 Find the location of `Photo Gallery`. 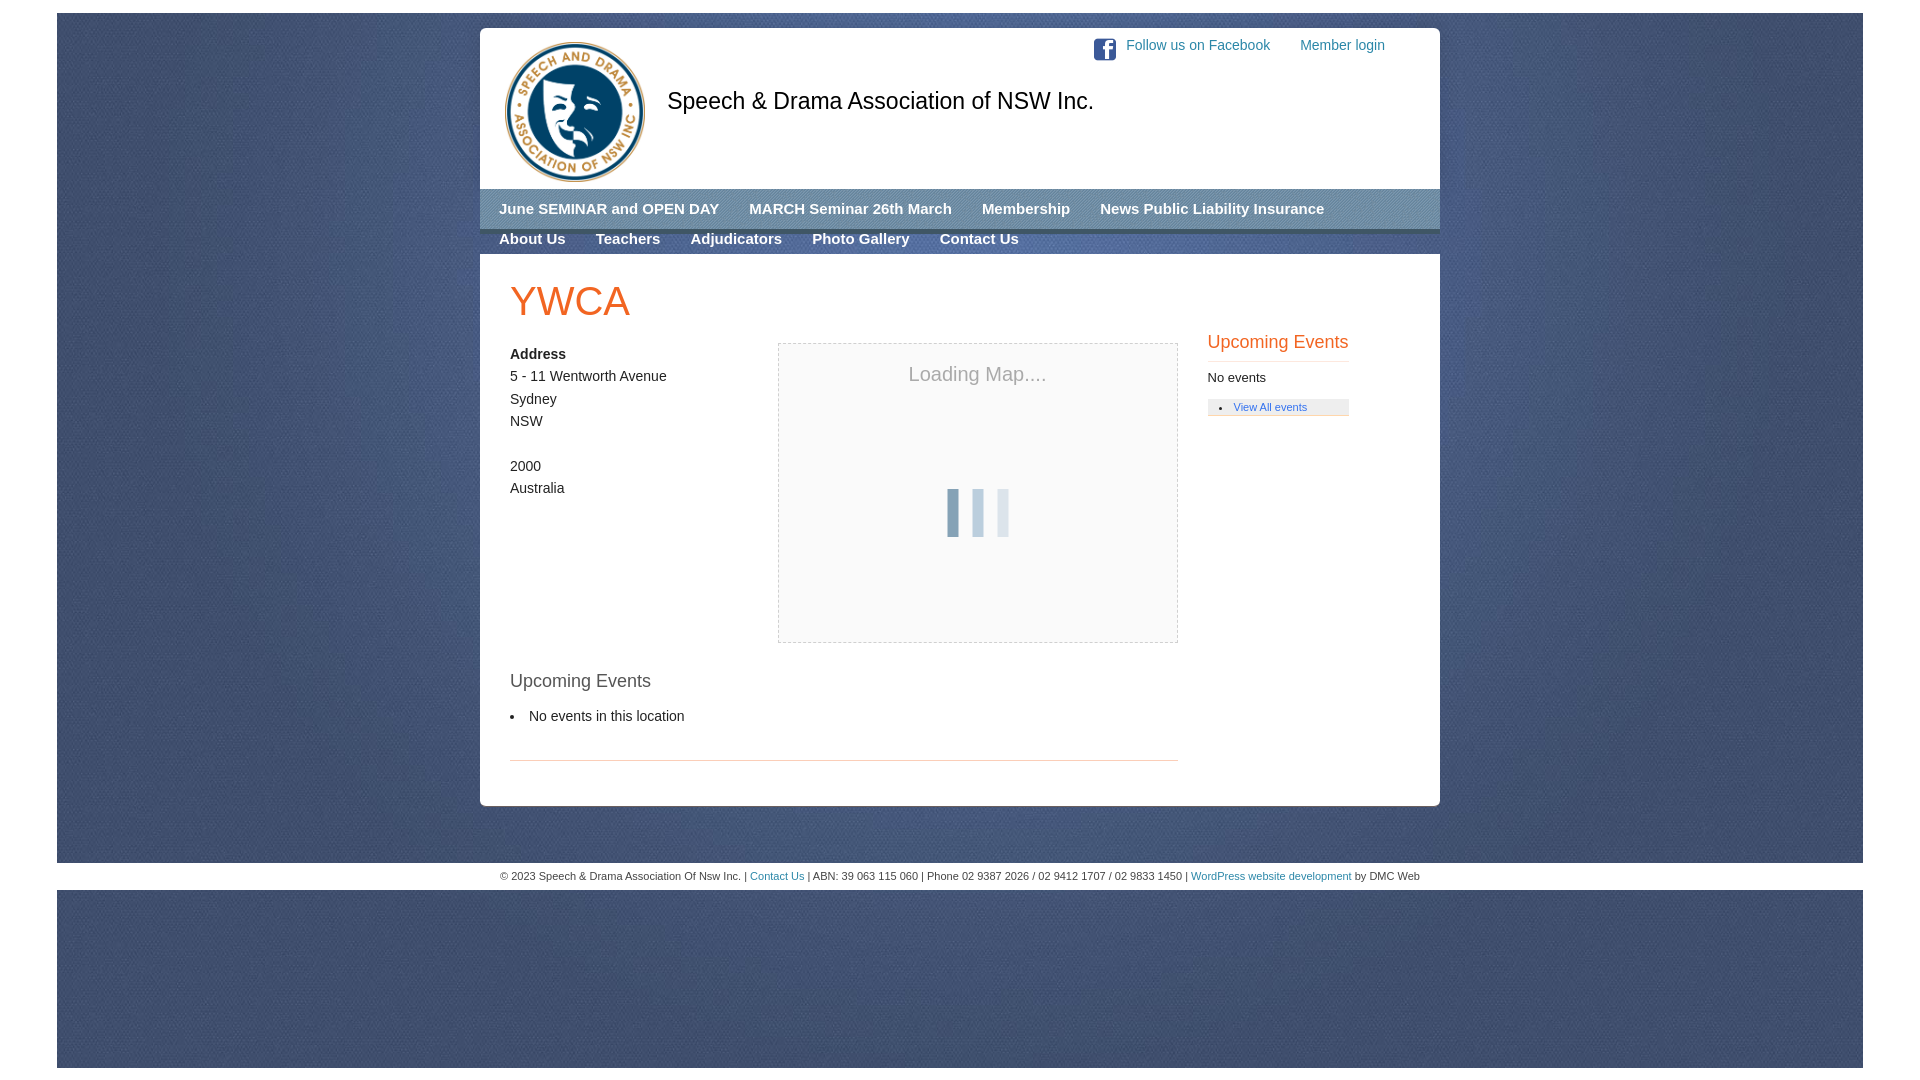

Photo Gallery is located at coordinates (861, 239).